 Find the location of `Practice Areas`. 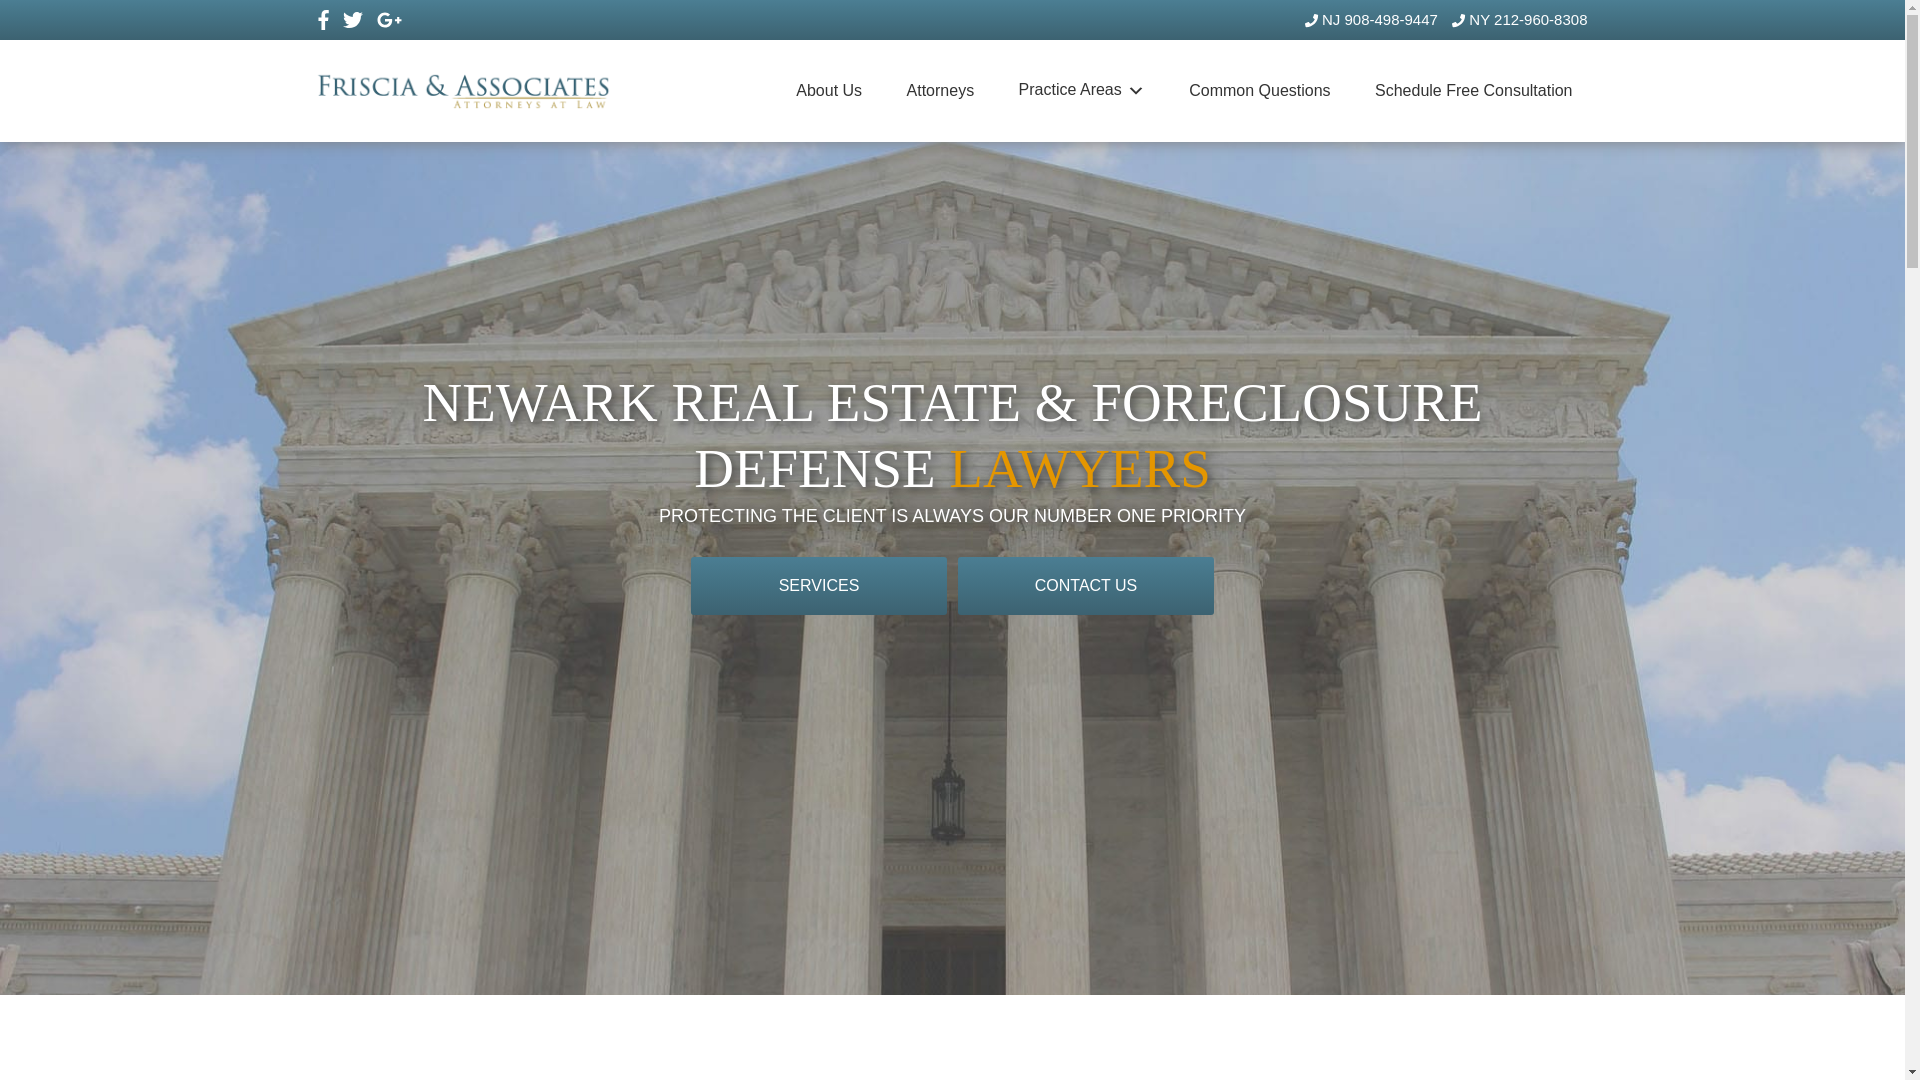

Practice Areas is located at coordinates (1082, 90).